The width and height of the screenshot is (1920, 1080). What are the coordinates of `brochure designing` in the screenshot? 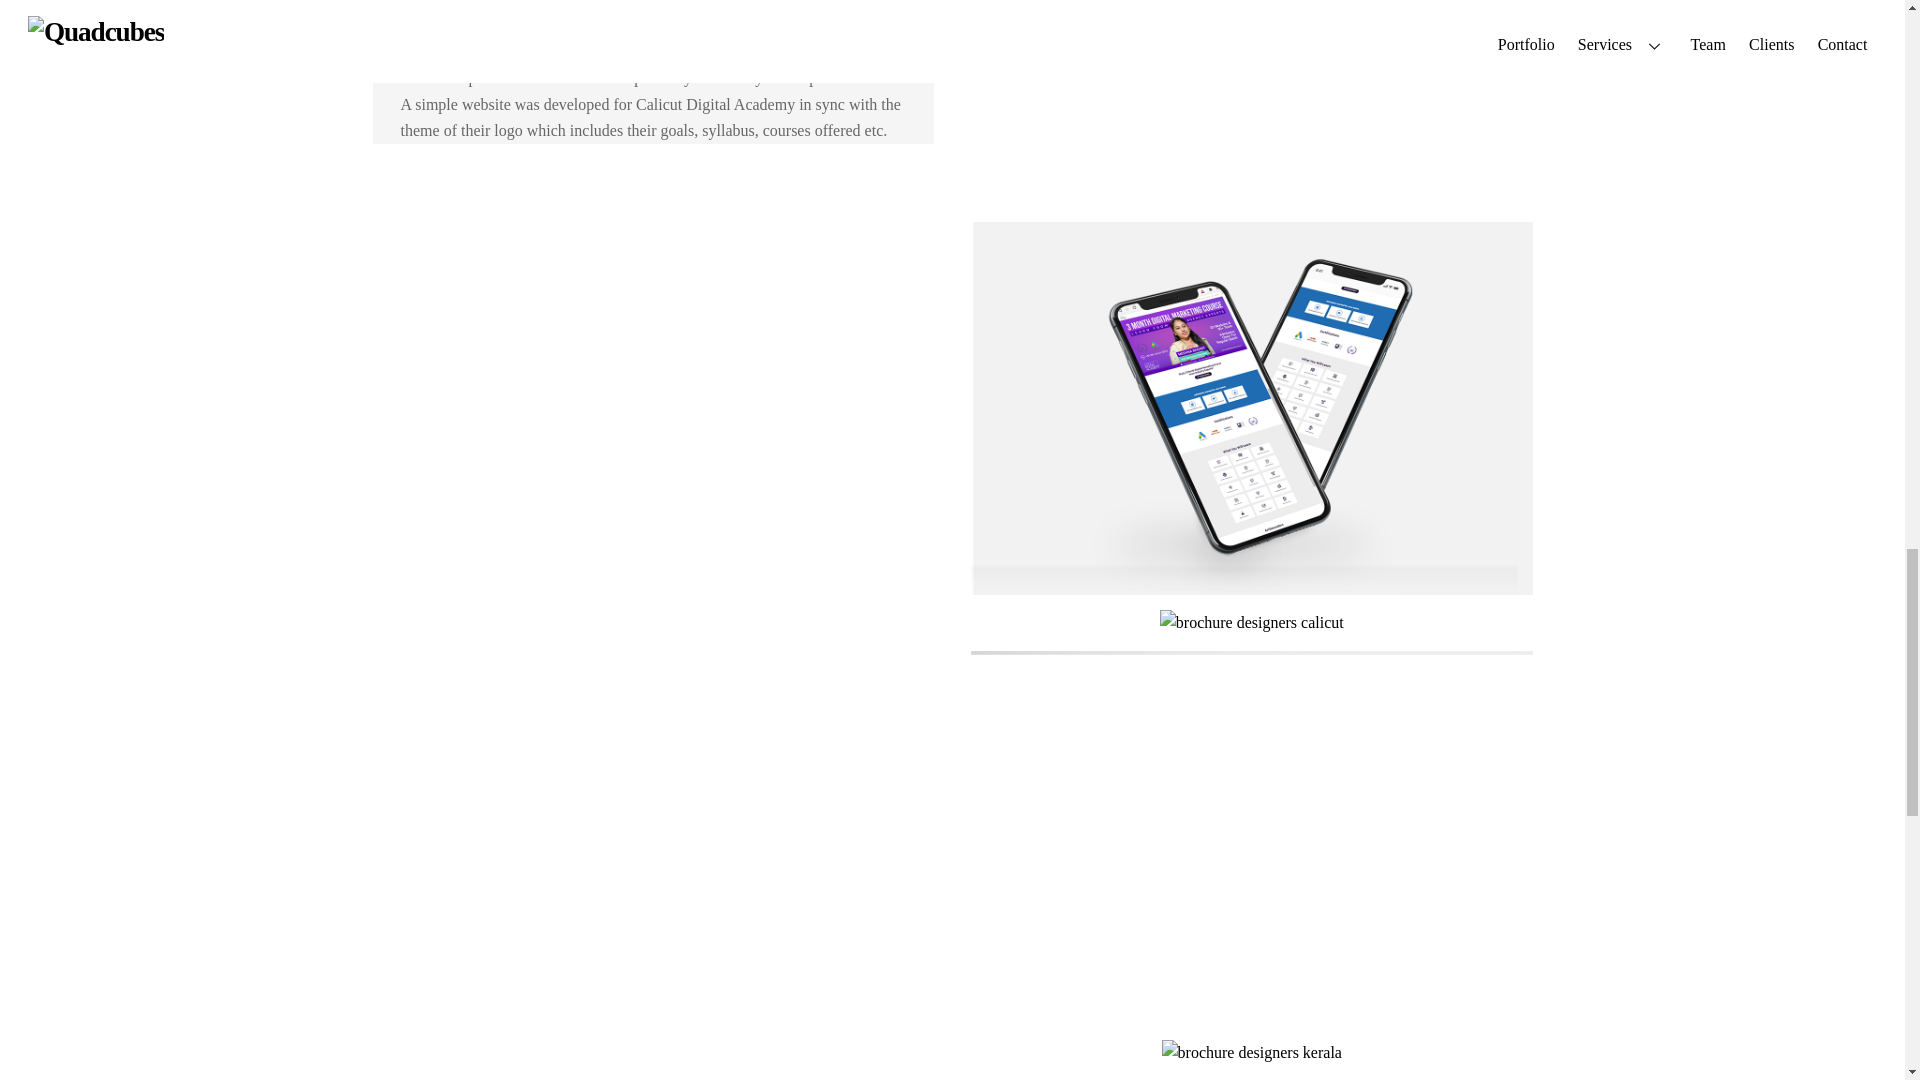 It's located at (1252, 838).